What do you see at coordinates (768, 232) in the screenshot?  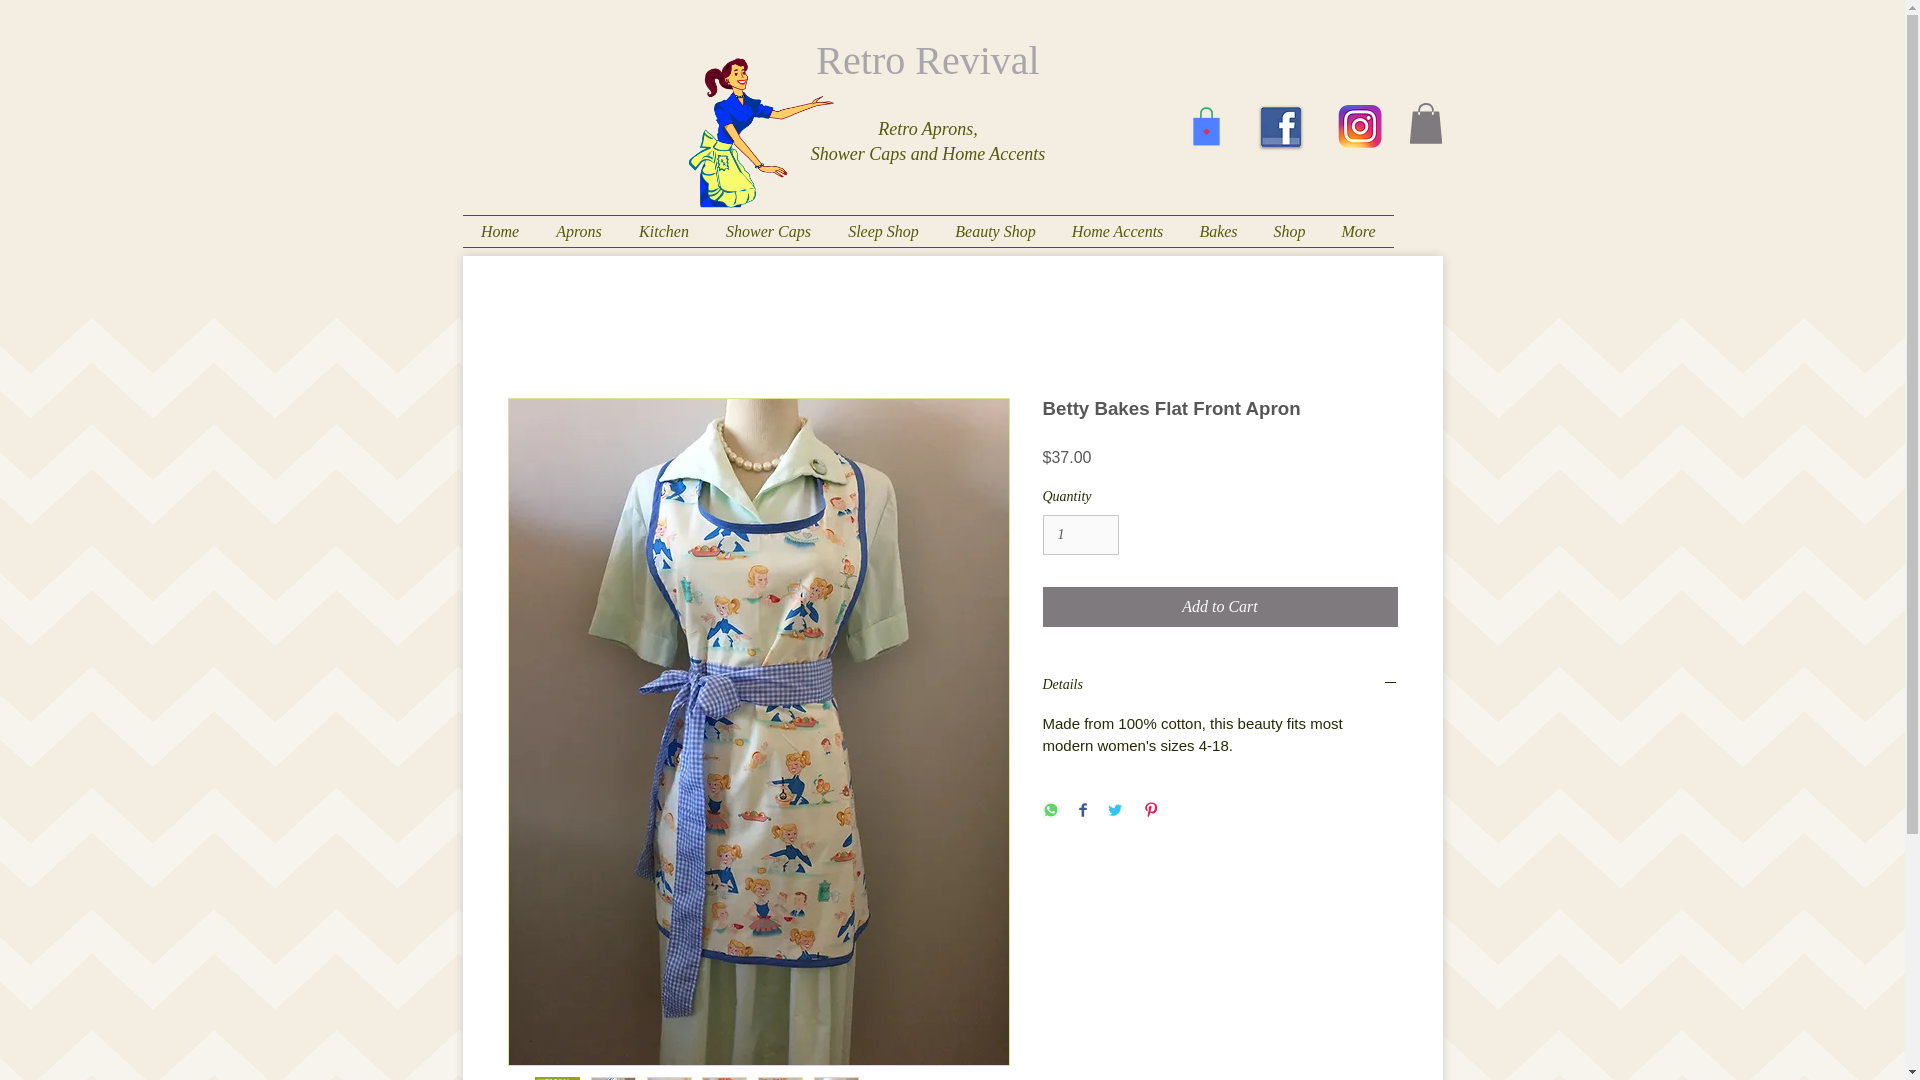 I see `Shower Caps` at bounding box center [768, 232].